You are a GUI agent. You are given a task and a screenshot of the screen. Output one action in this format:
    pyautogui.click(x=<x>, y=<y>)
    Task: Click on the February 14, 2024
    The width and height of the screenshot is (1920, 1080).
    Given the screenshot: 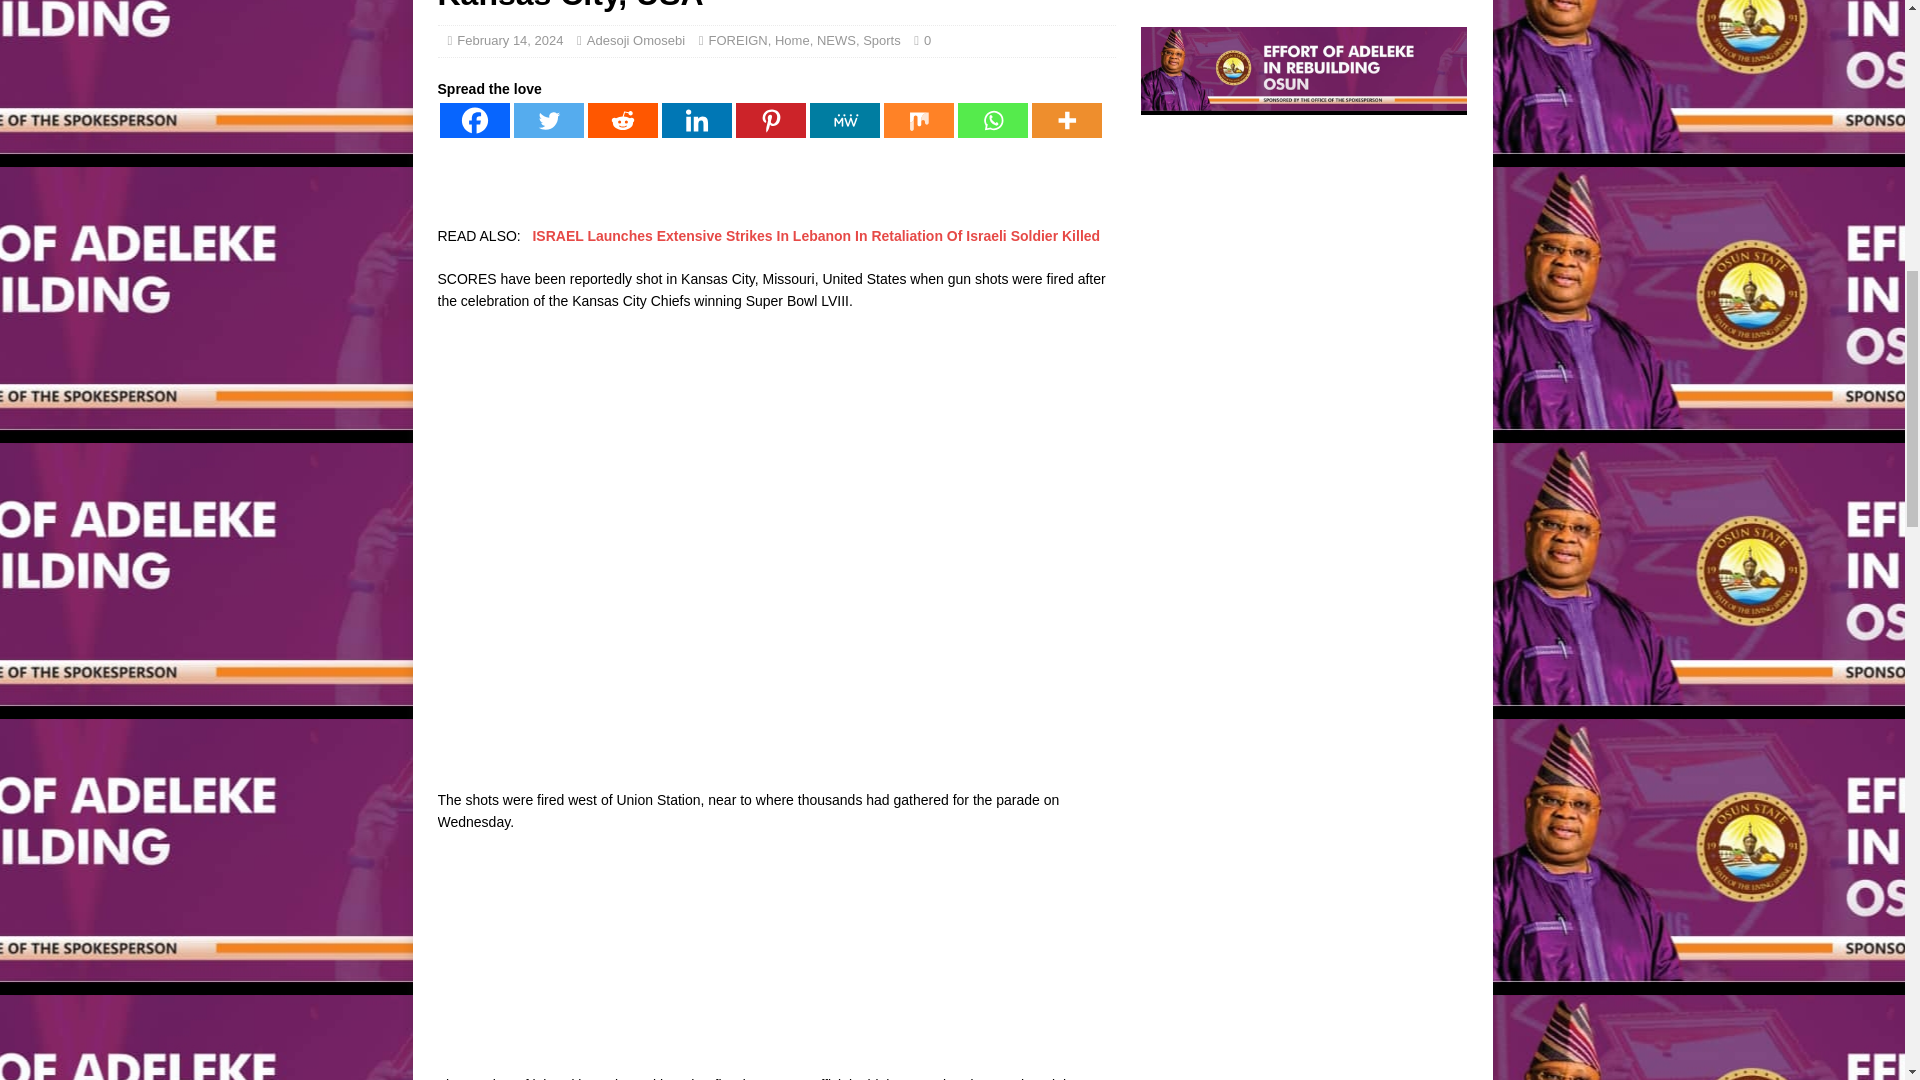 What is the action you would take?
    pyautogui.click(x=509, y=40)
    